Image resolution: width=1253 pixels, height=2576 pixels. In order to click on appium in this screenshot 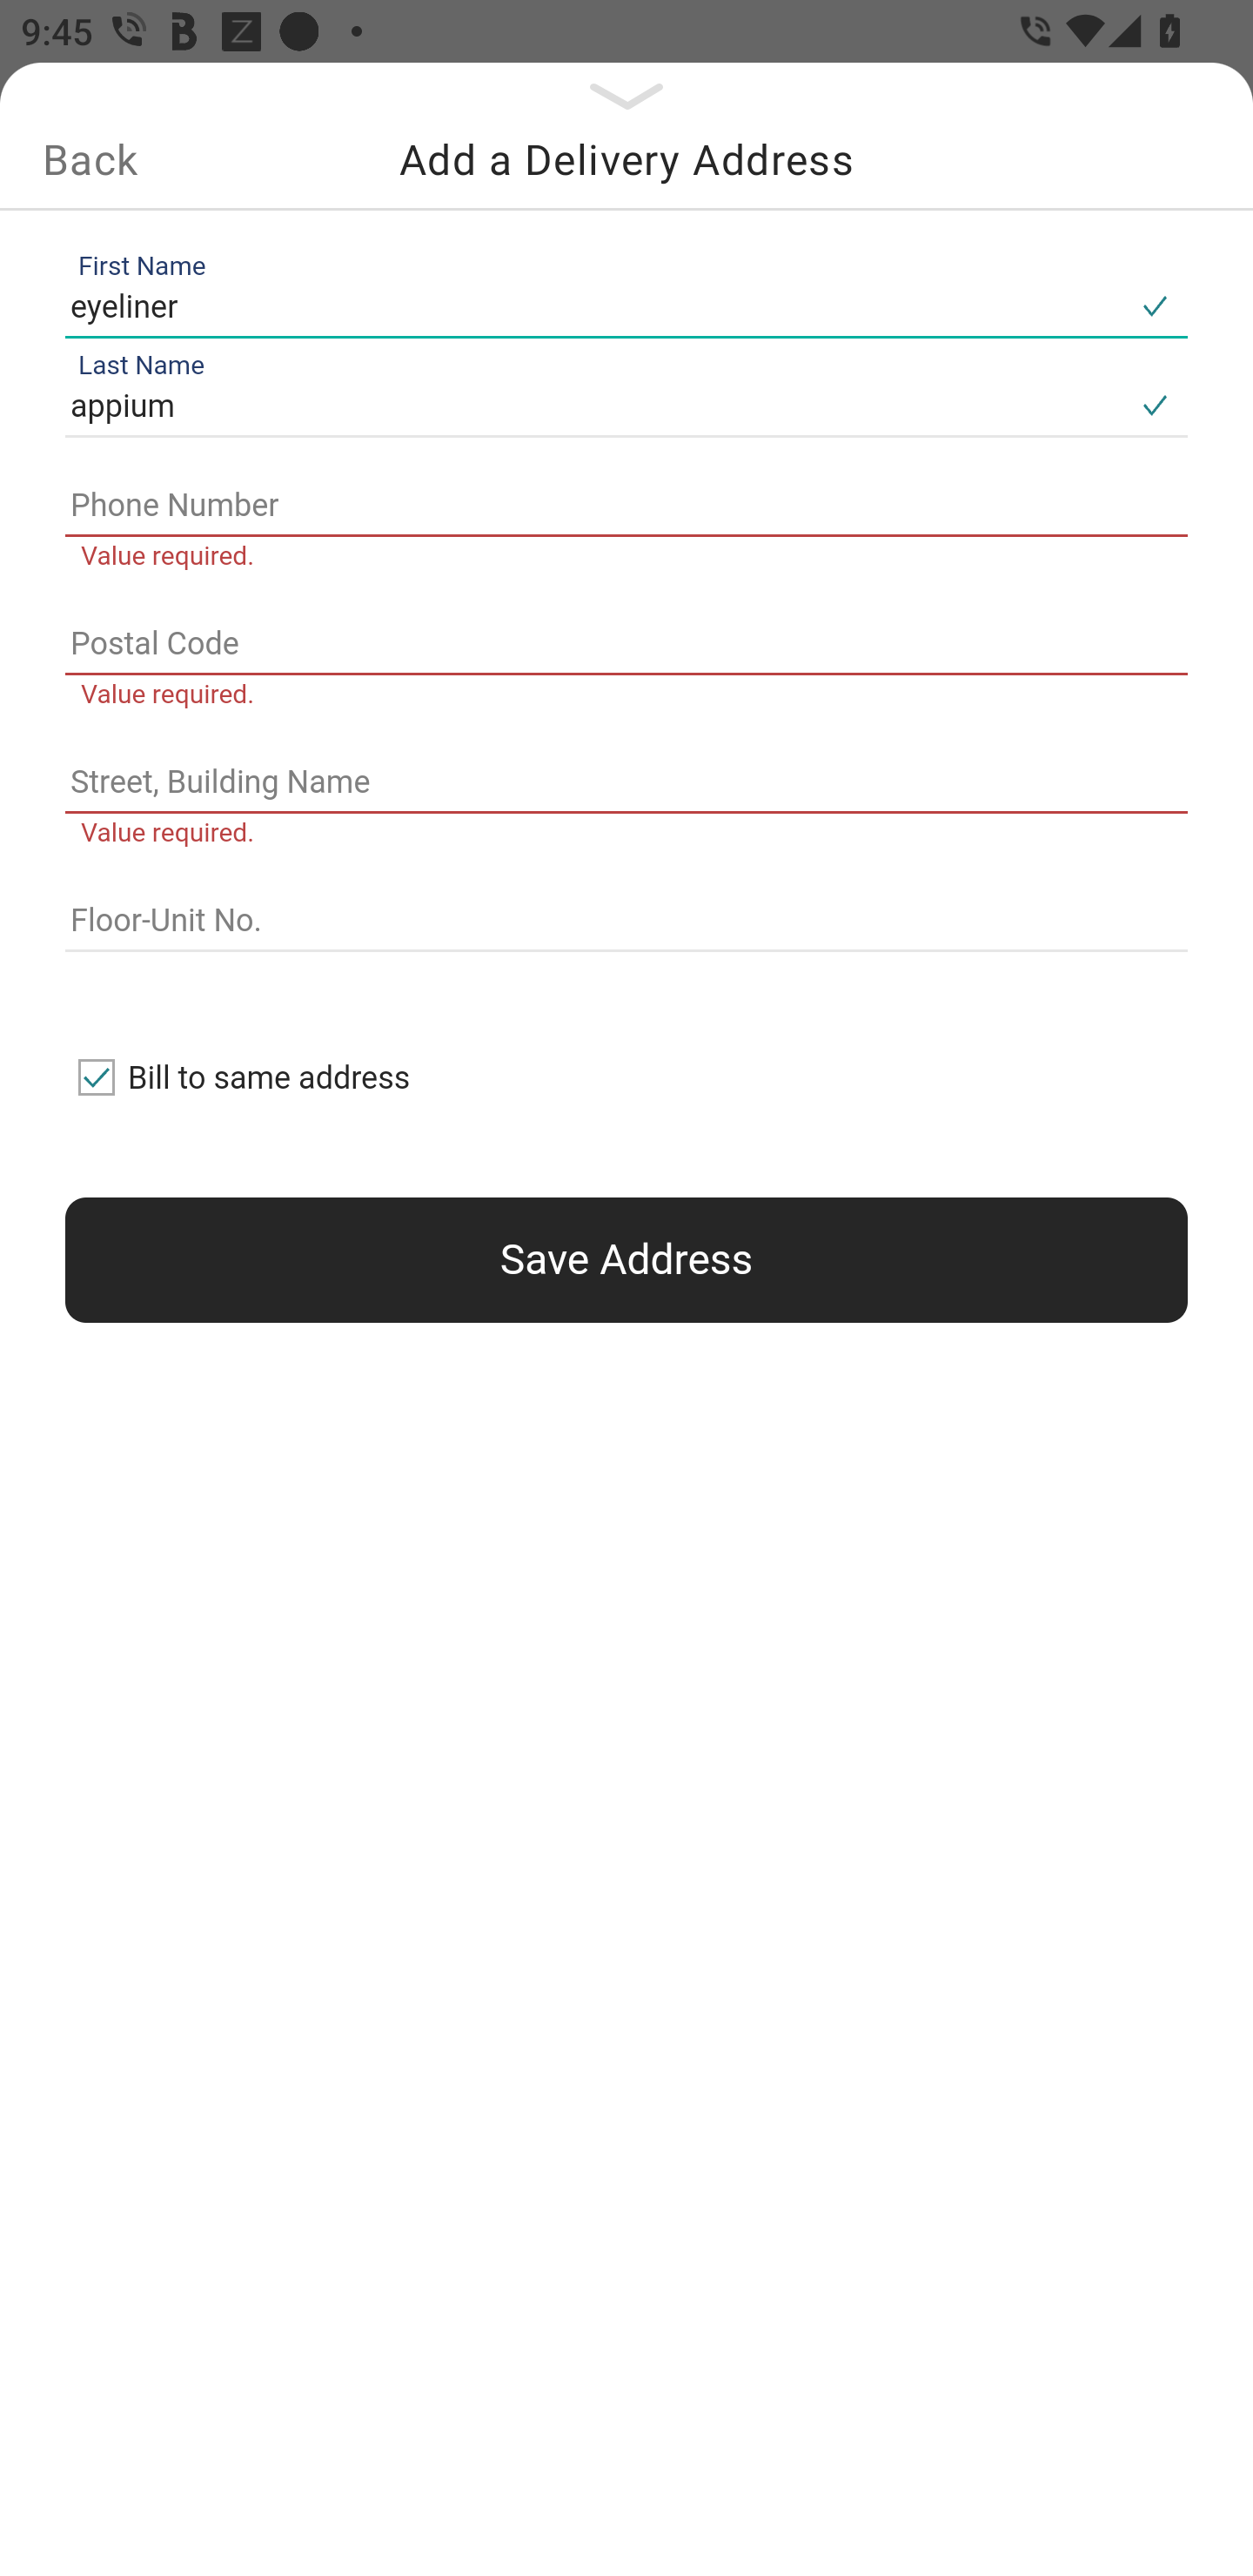, I will do `click(593, 407)`.